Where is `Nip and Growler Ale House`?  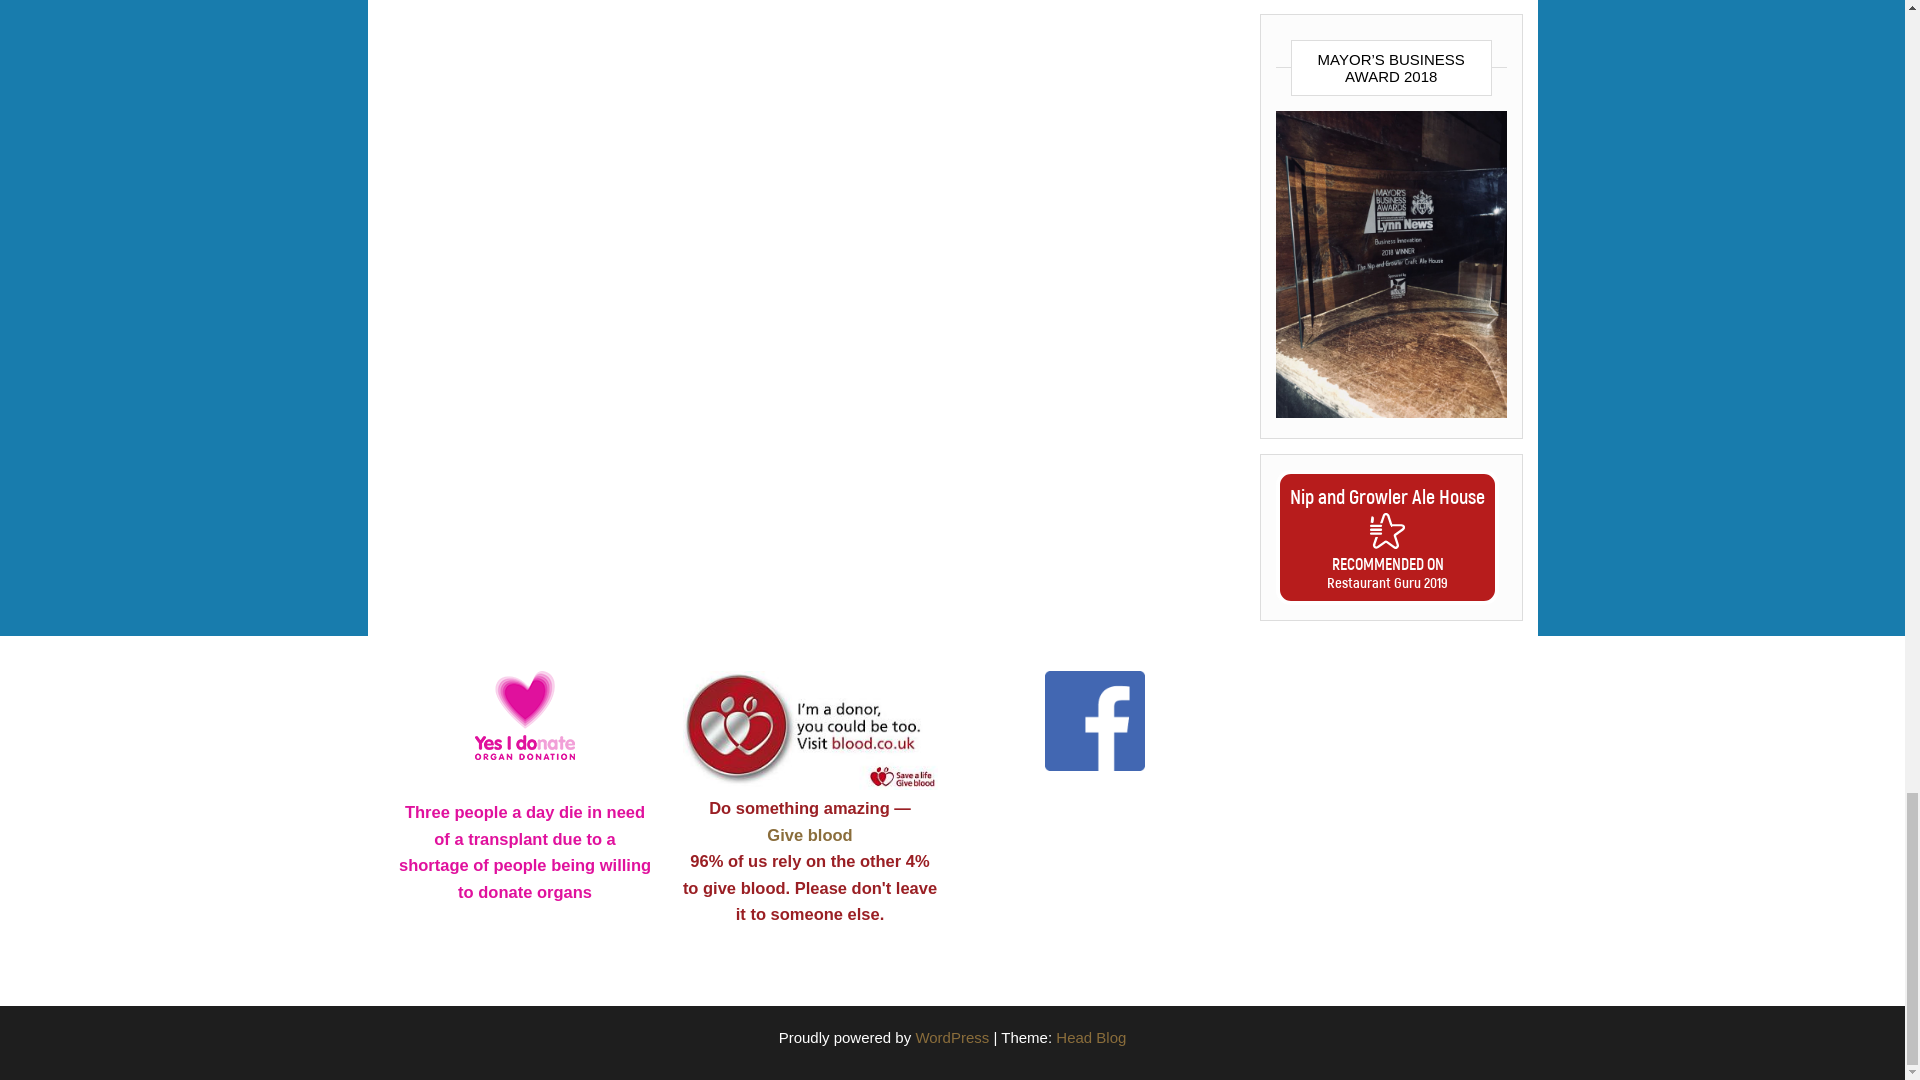 Nip and Growler Ale House is located at coordinates (1387, 495).